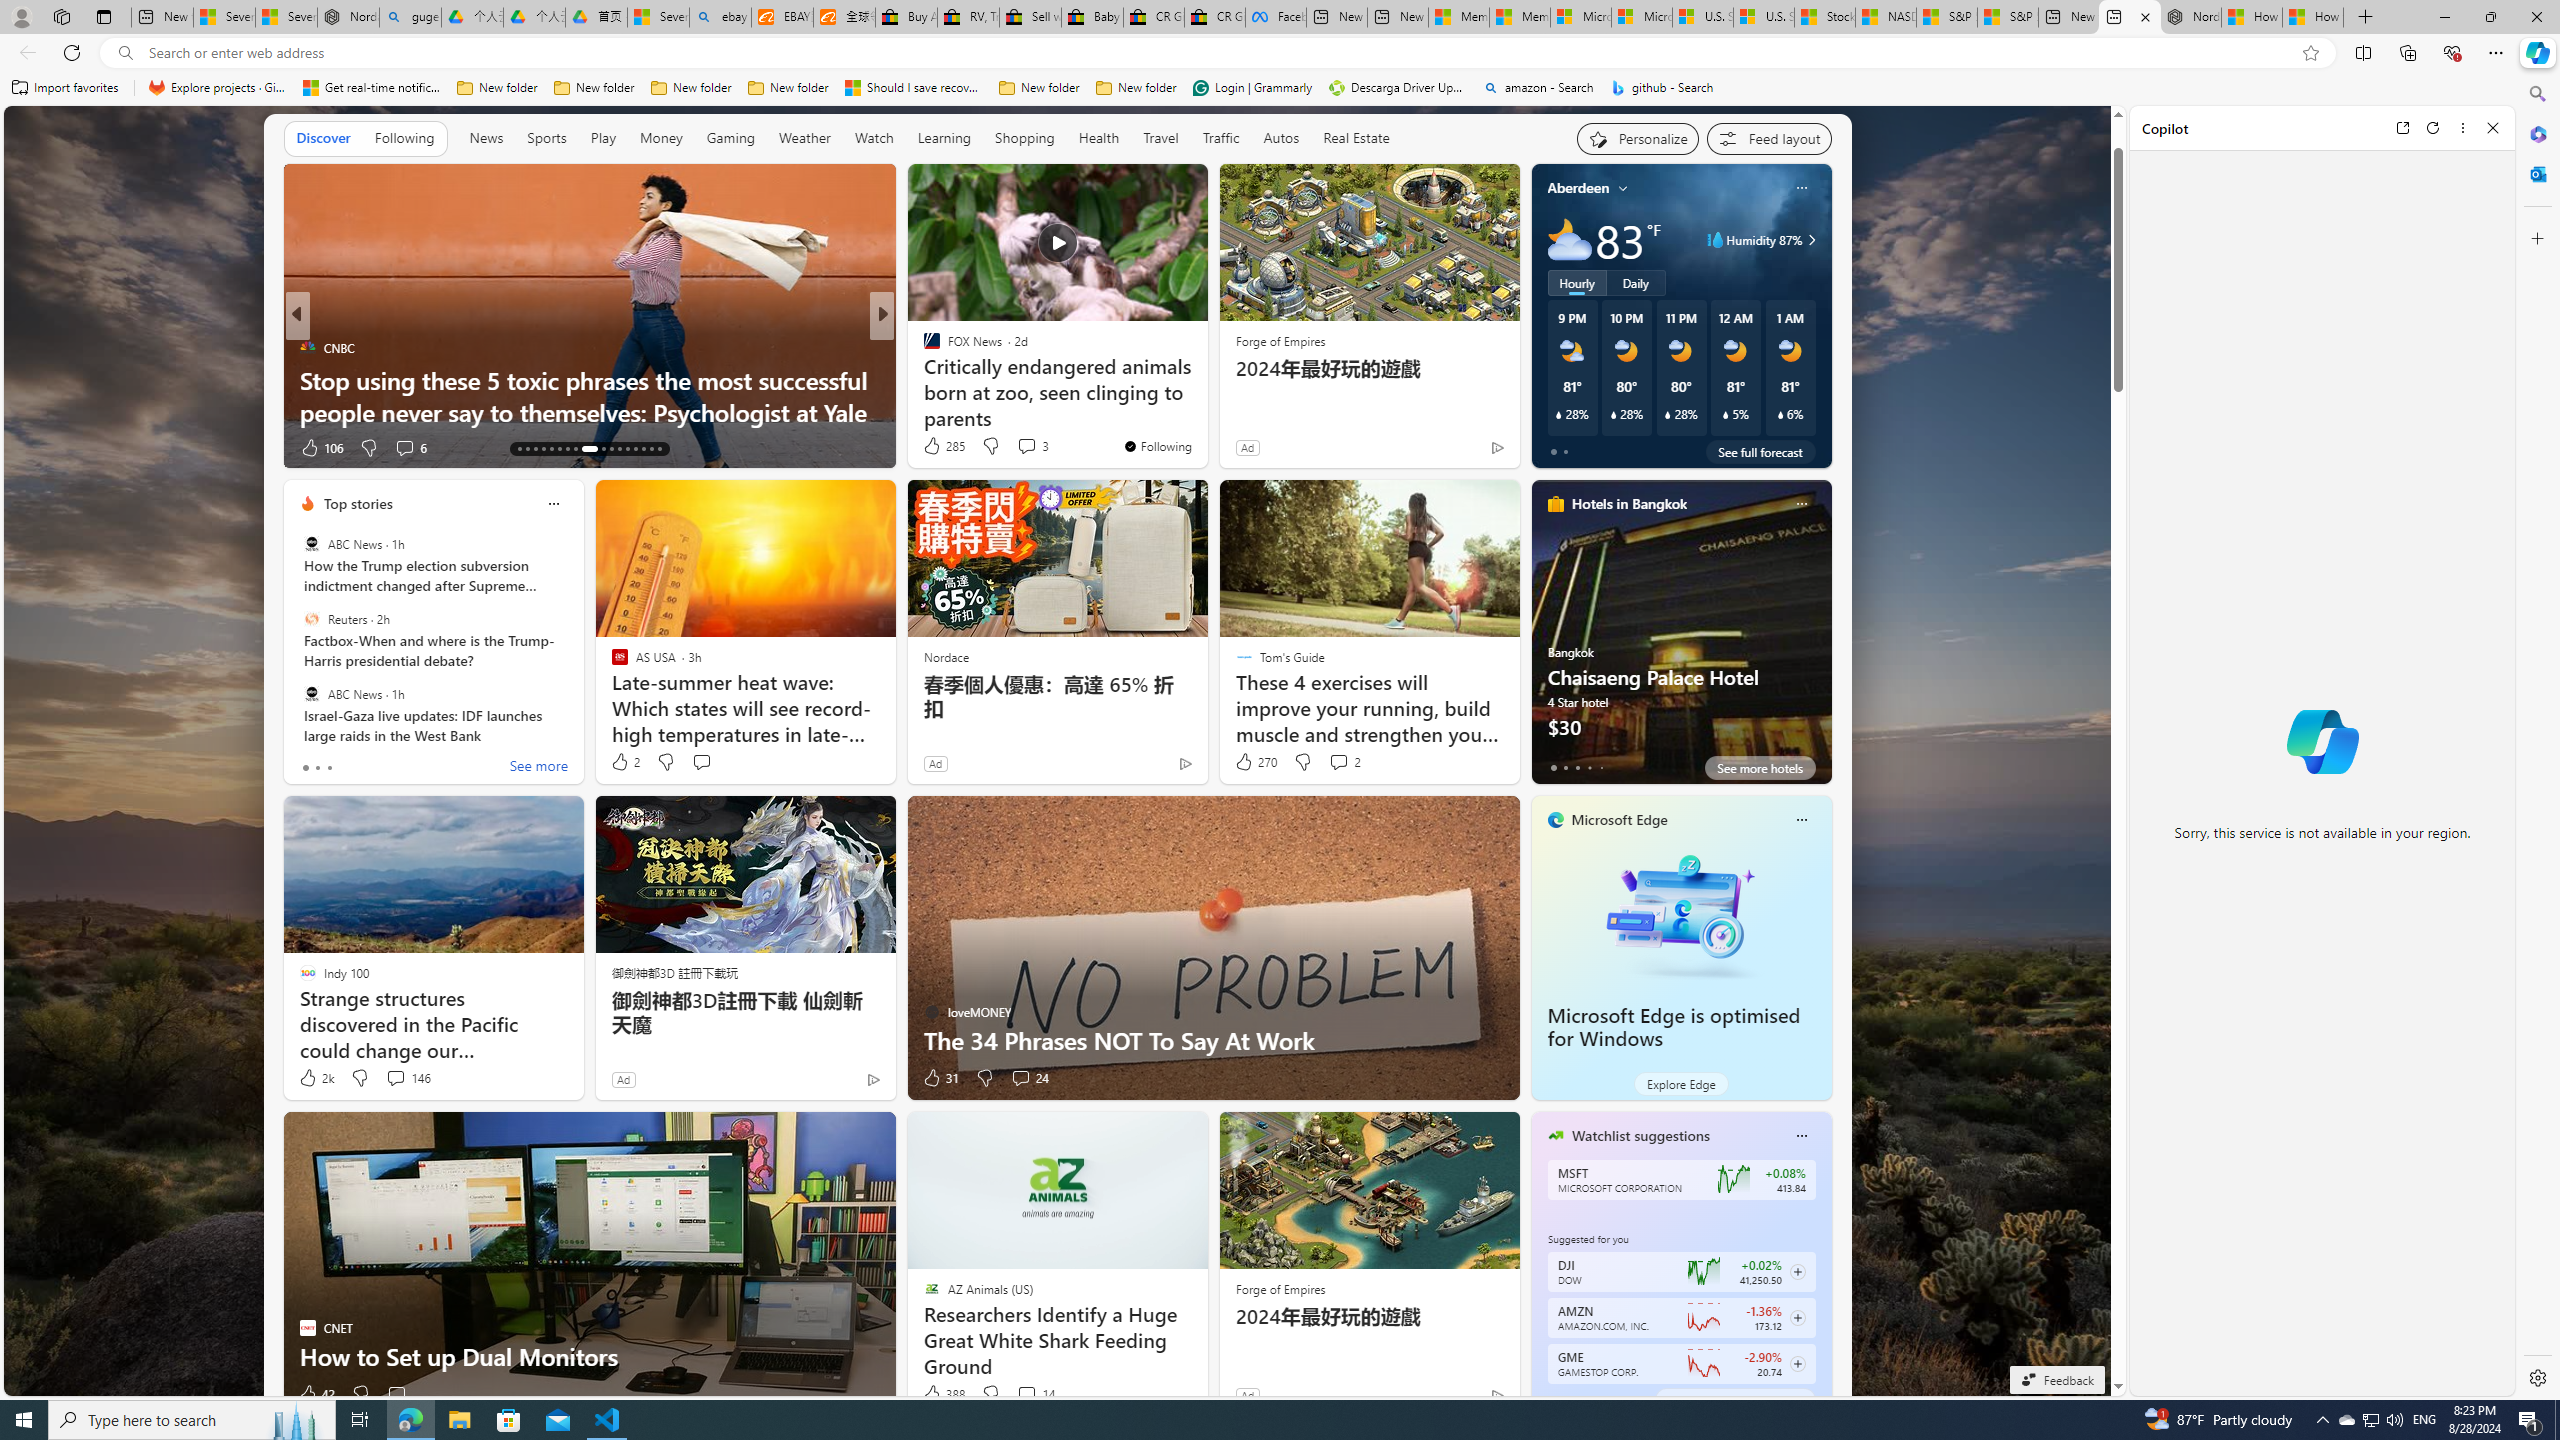 This screenshot has width=2560, height=1440. I want to click on Daily, so click(1636, 283).